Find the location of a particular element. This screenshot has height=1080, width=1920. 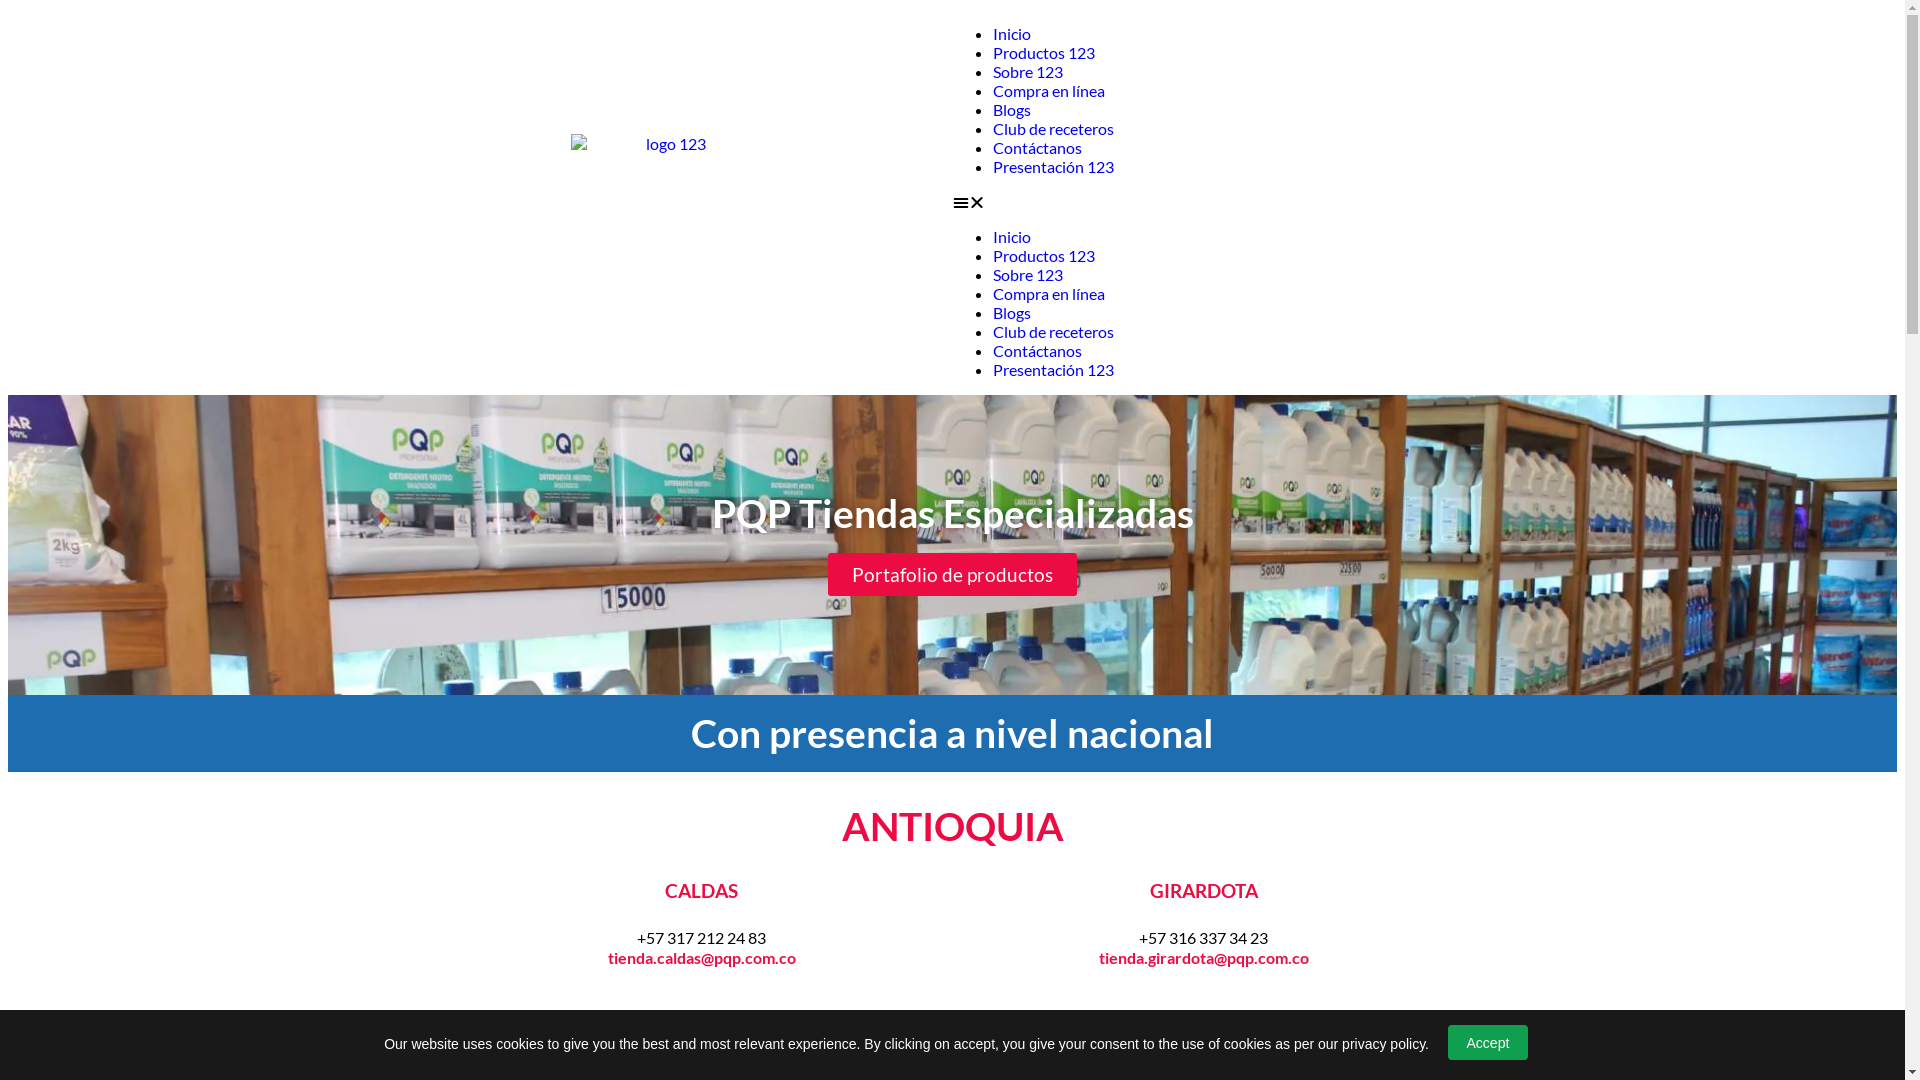

Sobre 123 is located at coordinates (1027, 274).